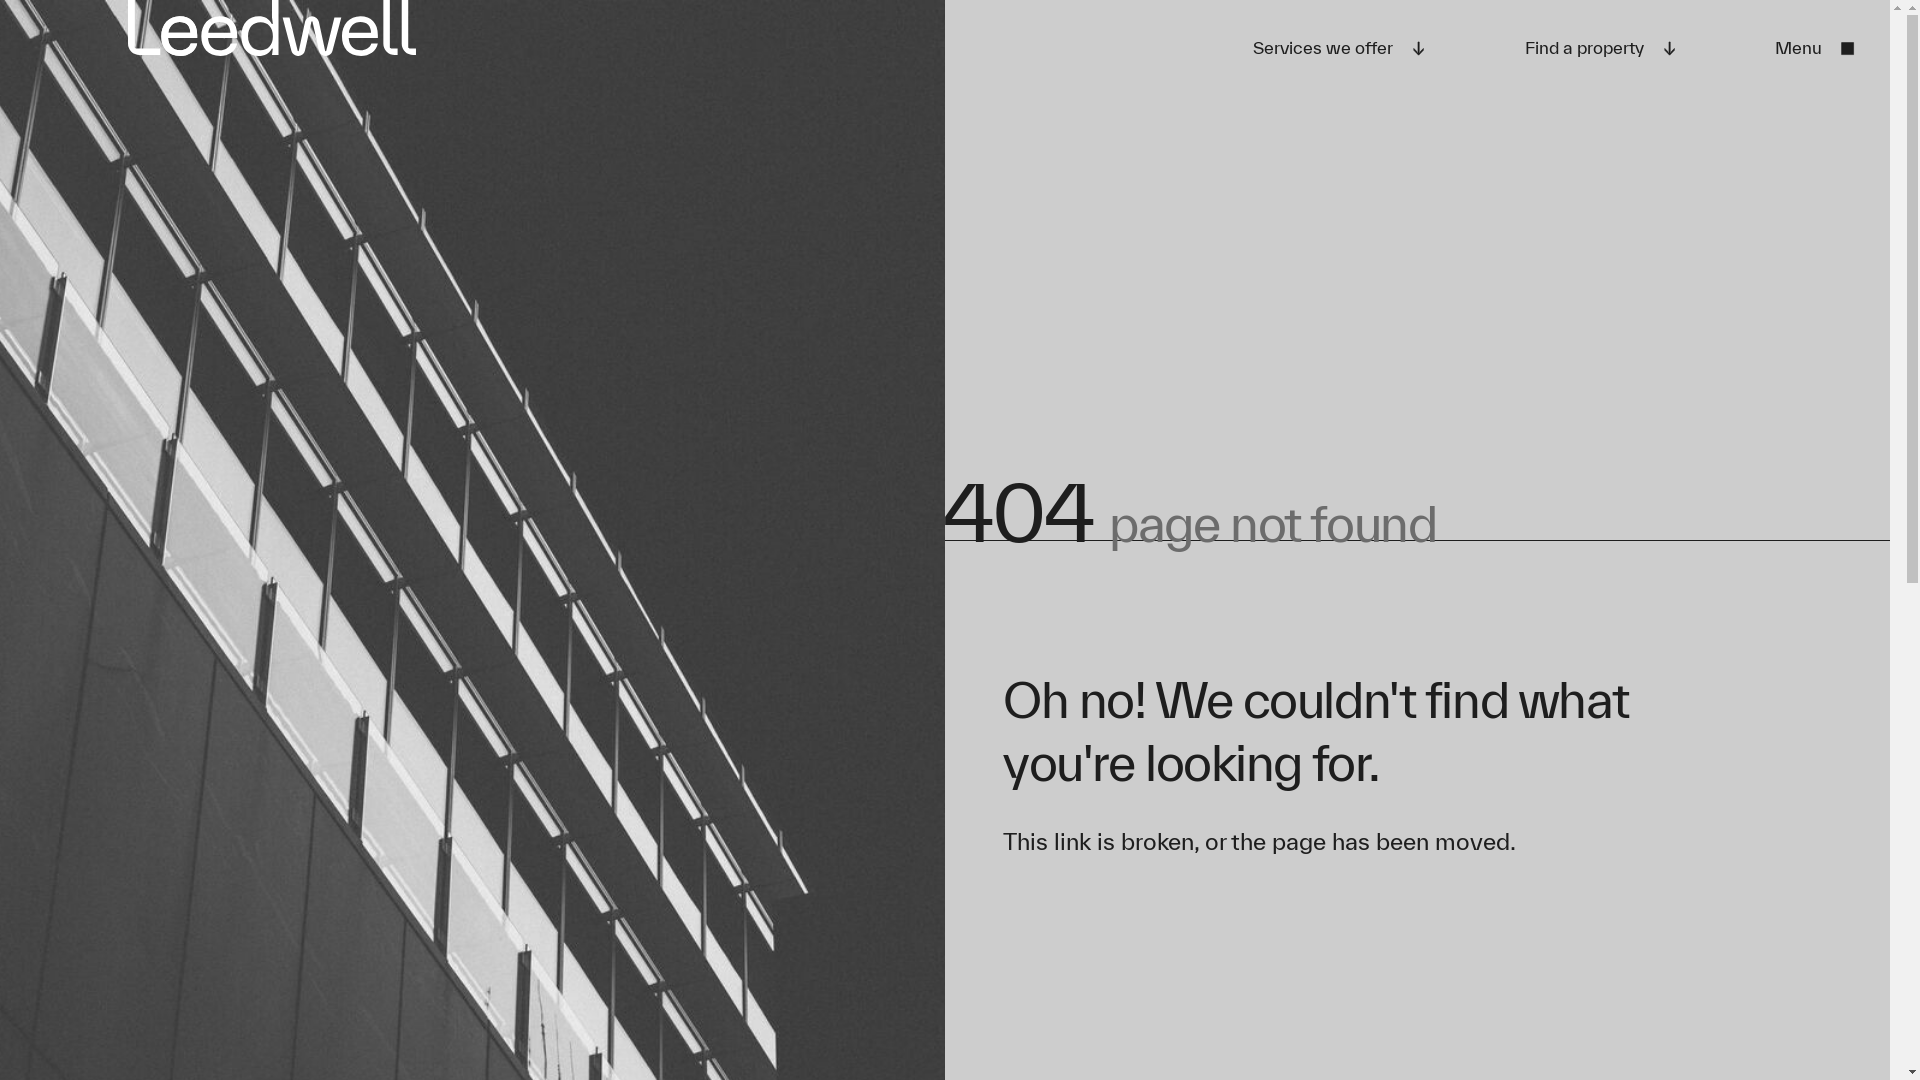 This screenshot has width=1920, height=1080. I want to click on Services we offer, so click(1340, 50).